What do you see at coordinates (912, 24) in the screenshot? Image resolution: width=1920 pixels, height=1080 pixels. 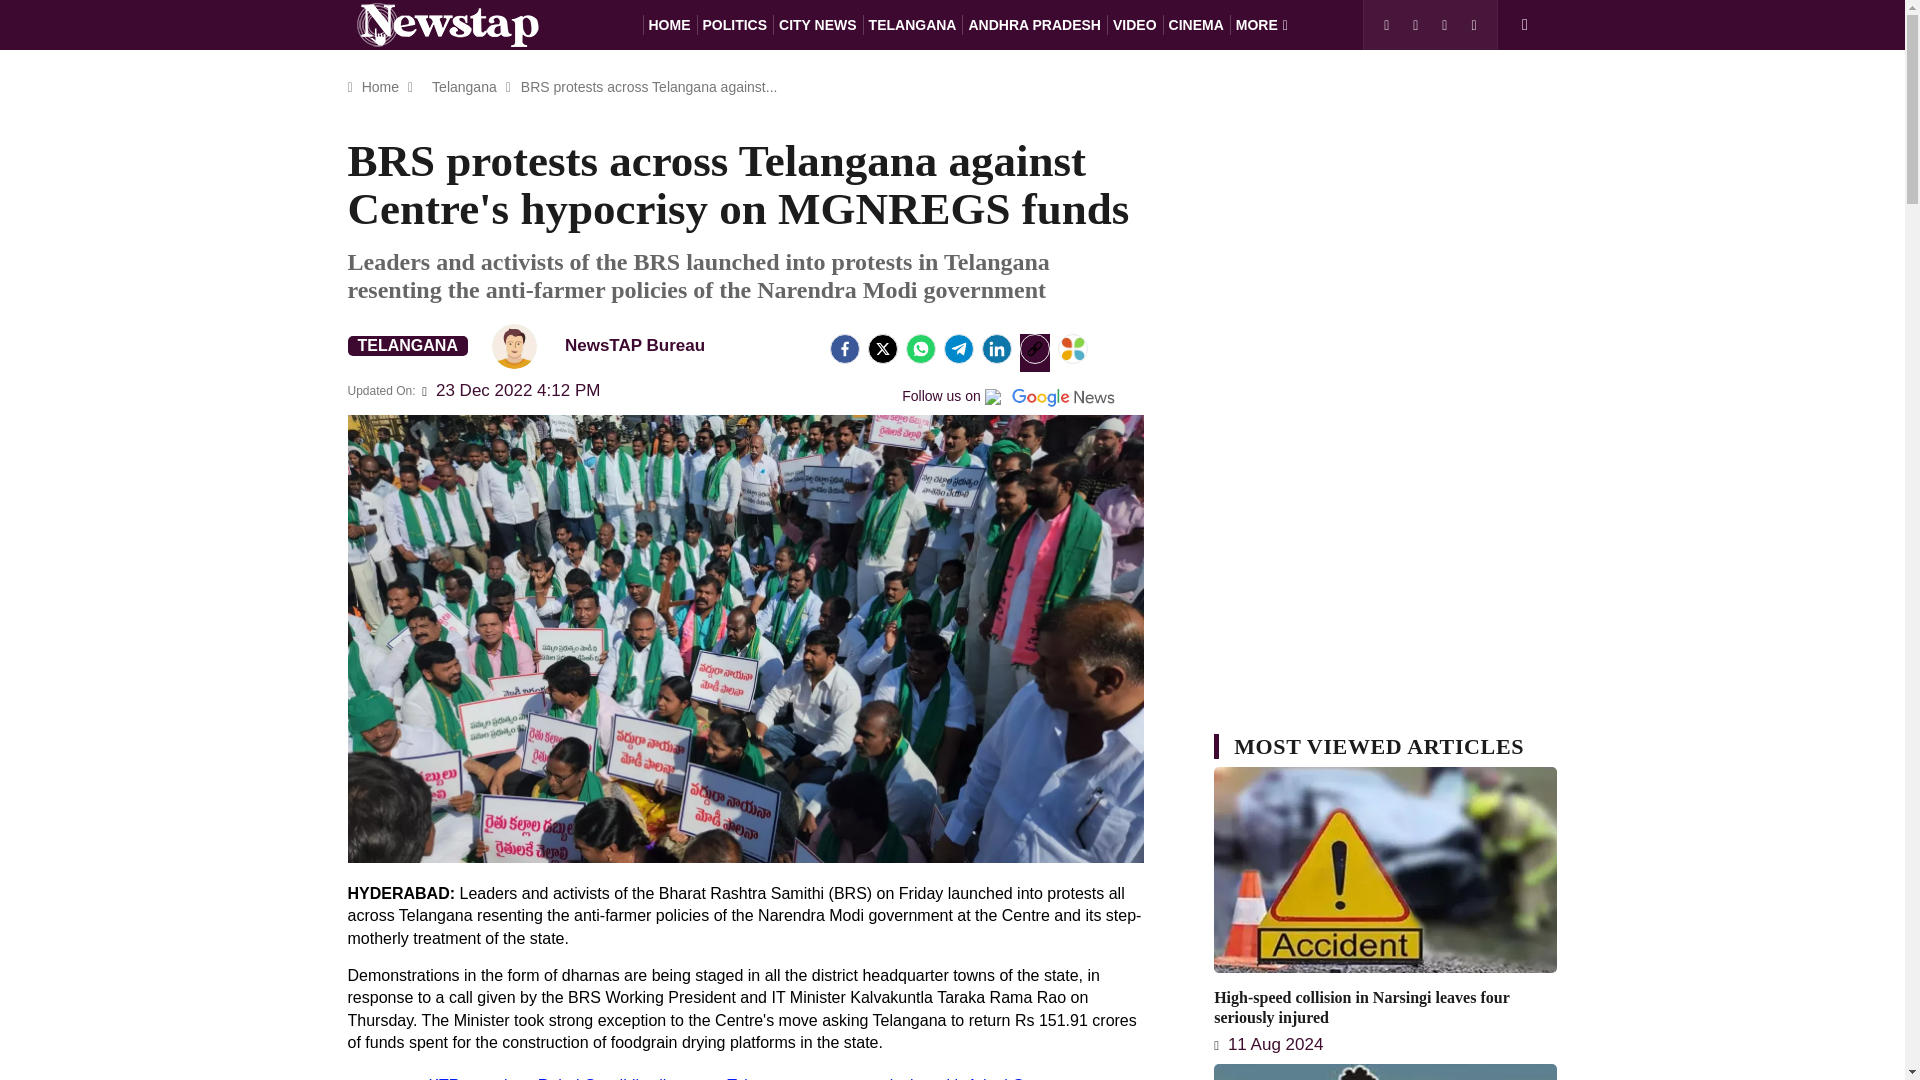 I see `TELANGANA` at bounding box center [912, 24].